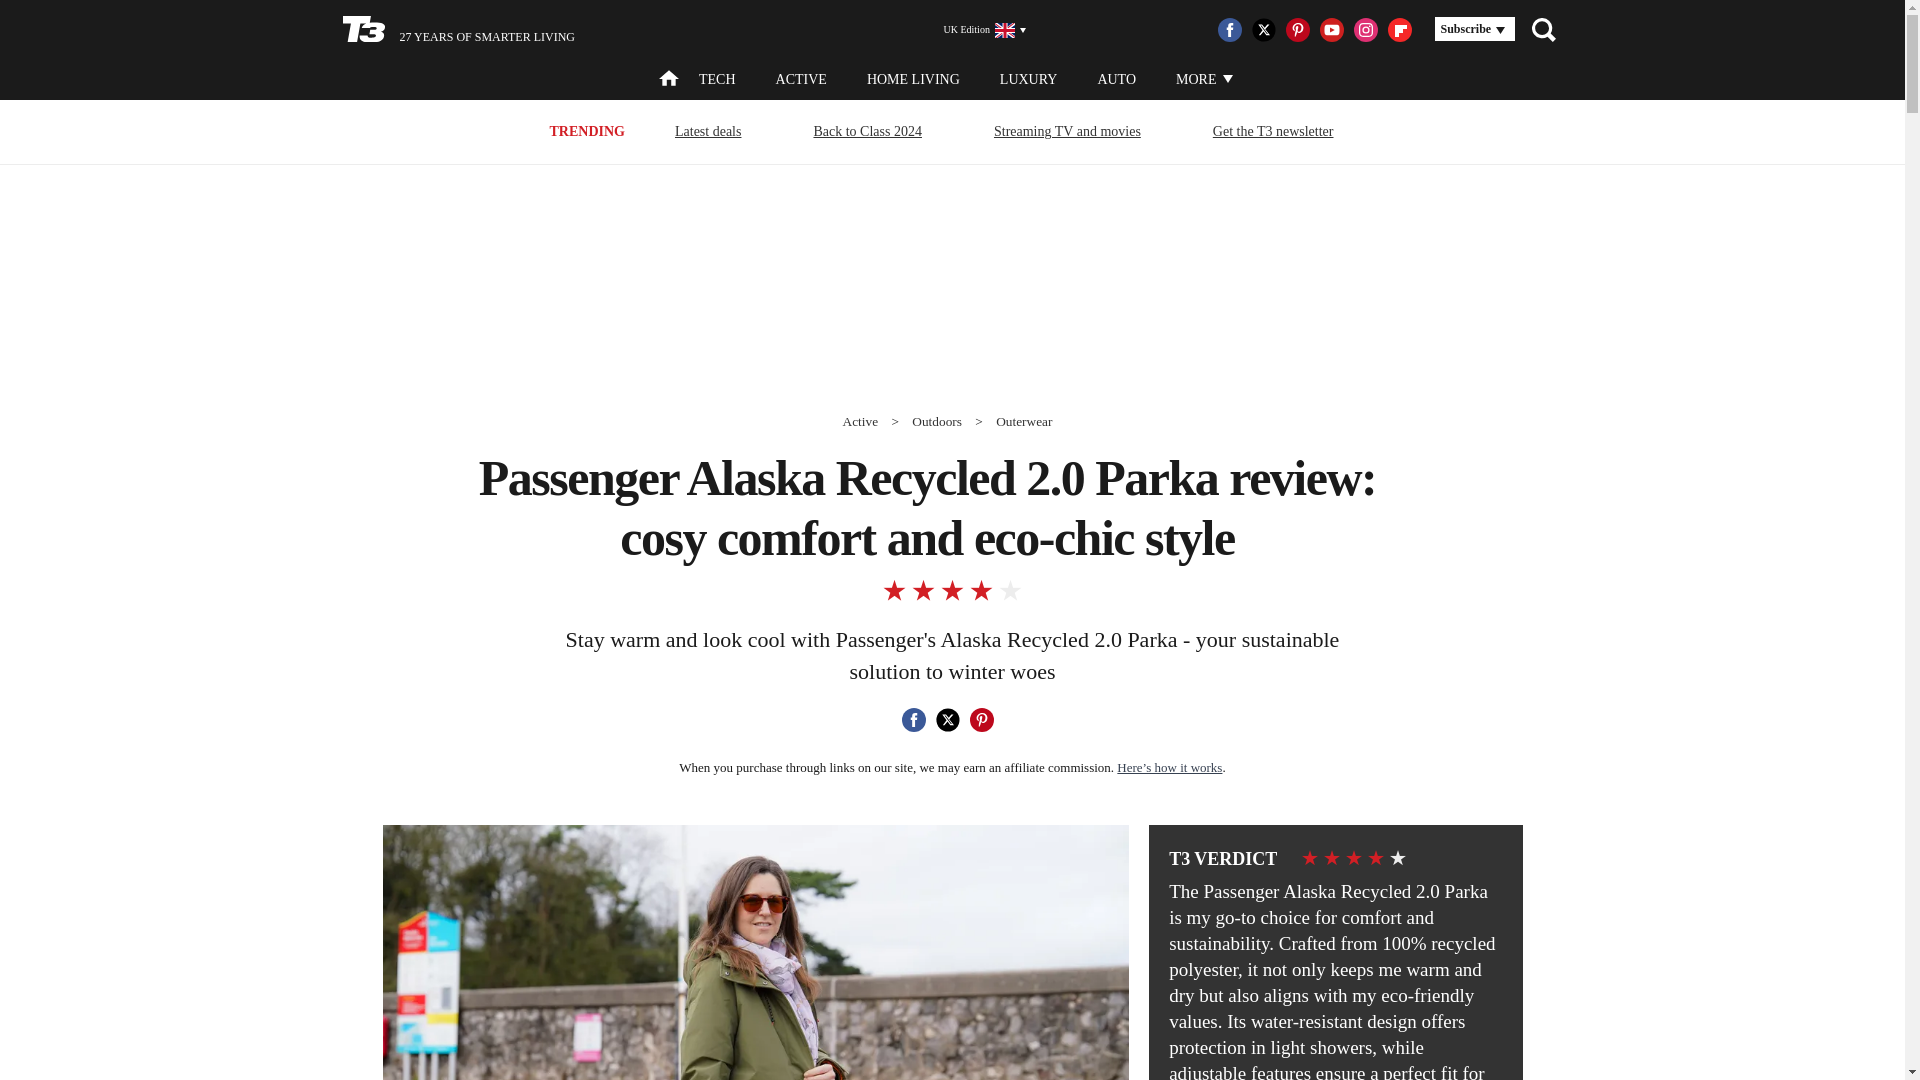 The height and width of the screenshot is (1080, 1920). What do you see at coordinates (1116, 80) in the screenshot?
I see `AUTO` at bounding box center [1116, 80].